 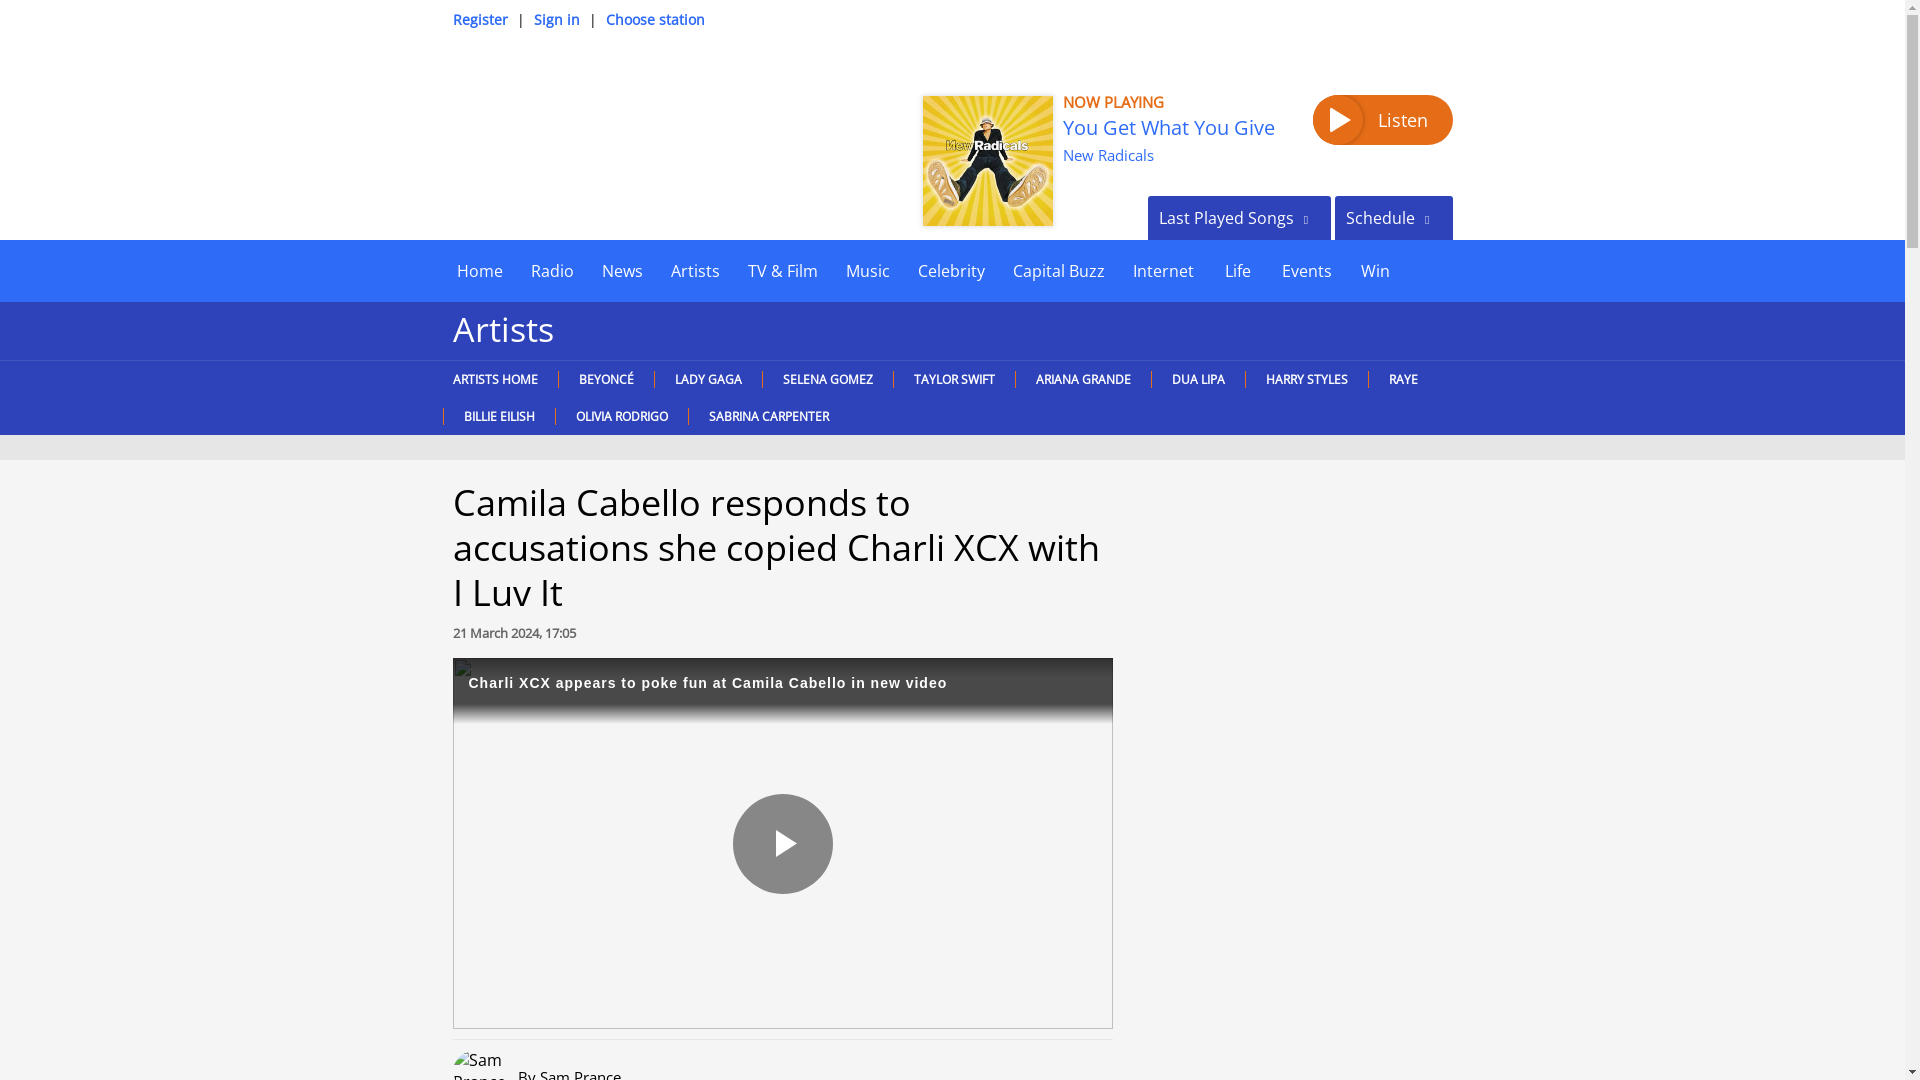 I want to click on Last Played Songs, so click(x=1239, y=217).